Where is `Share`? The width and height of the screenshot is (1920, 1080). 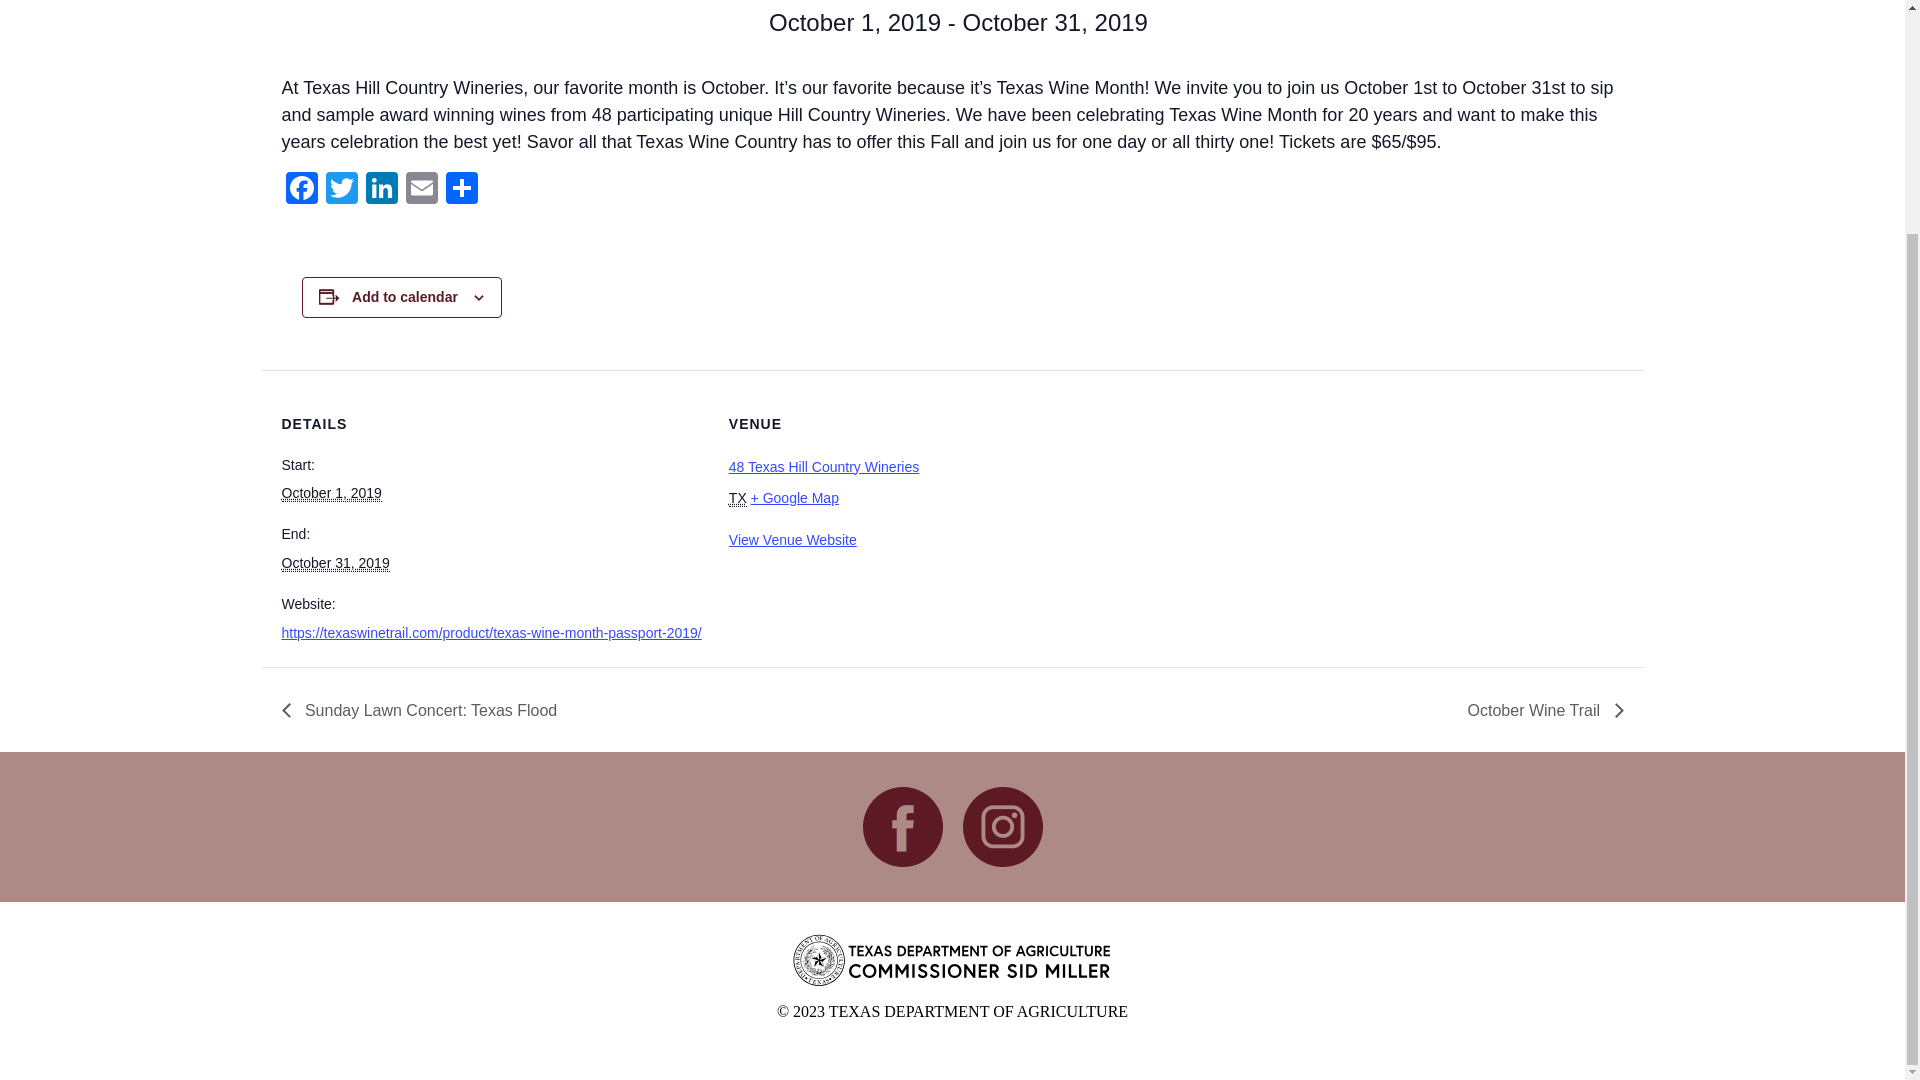
Share is located at coordinates (461, 190).